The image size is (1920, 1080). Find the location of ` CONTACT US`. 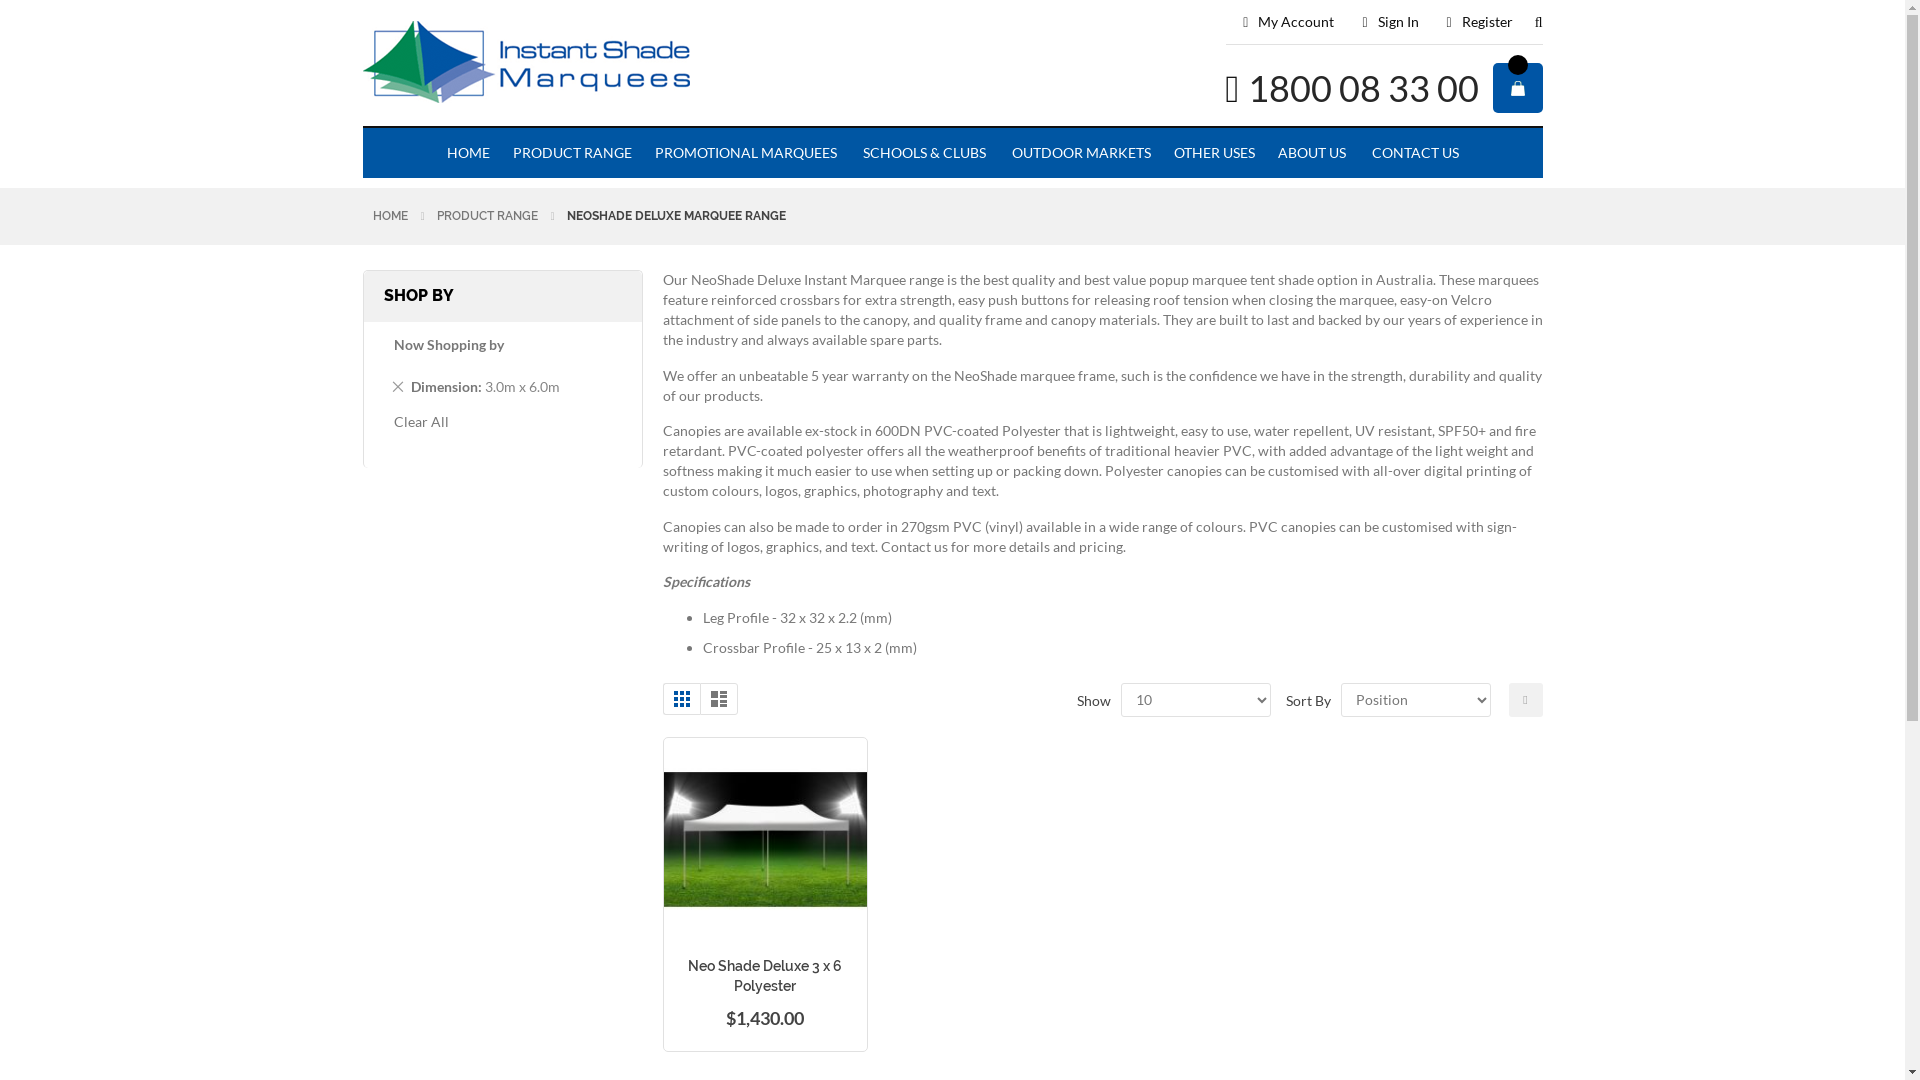

 CONTACT US is located at coordinates (1413, 153).